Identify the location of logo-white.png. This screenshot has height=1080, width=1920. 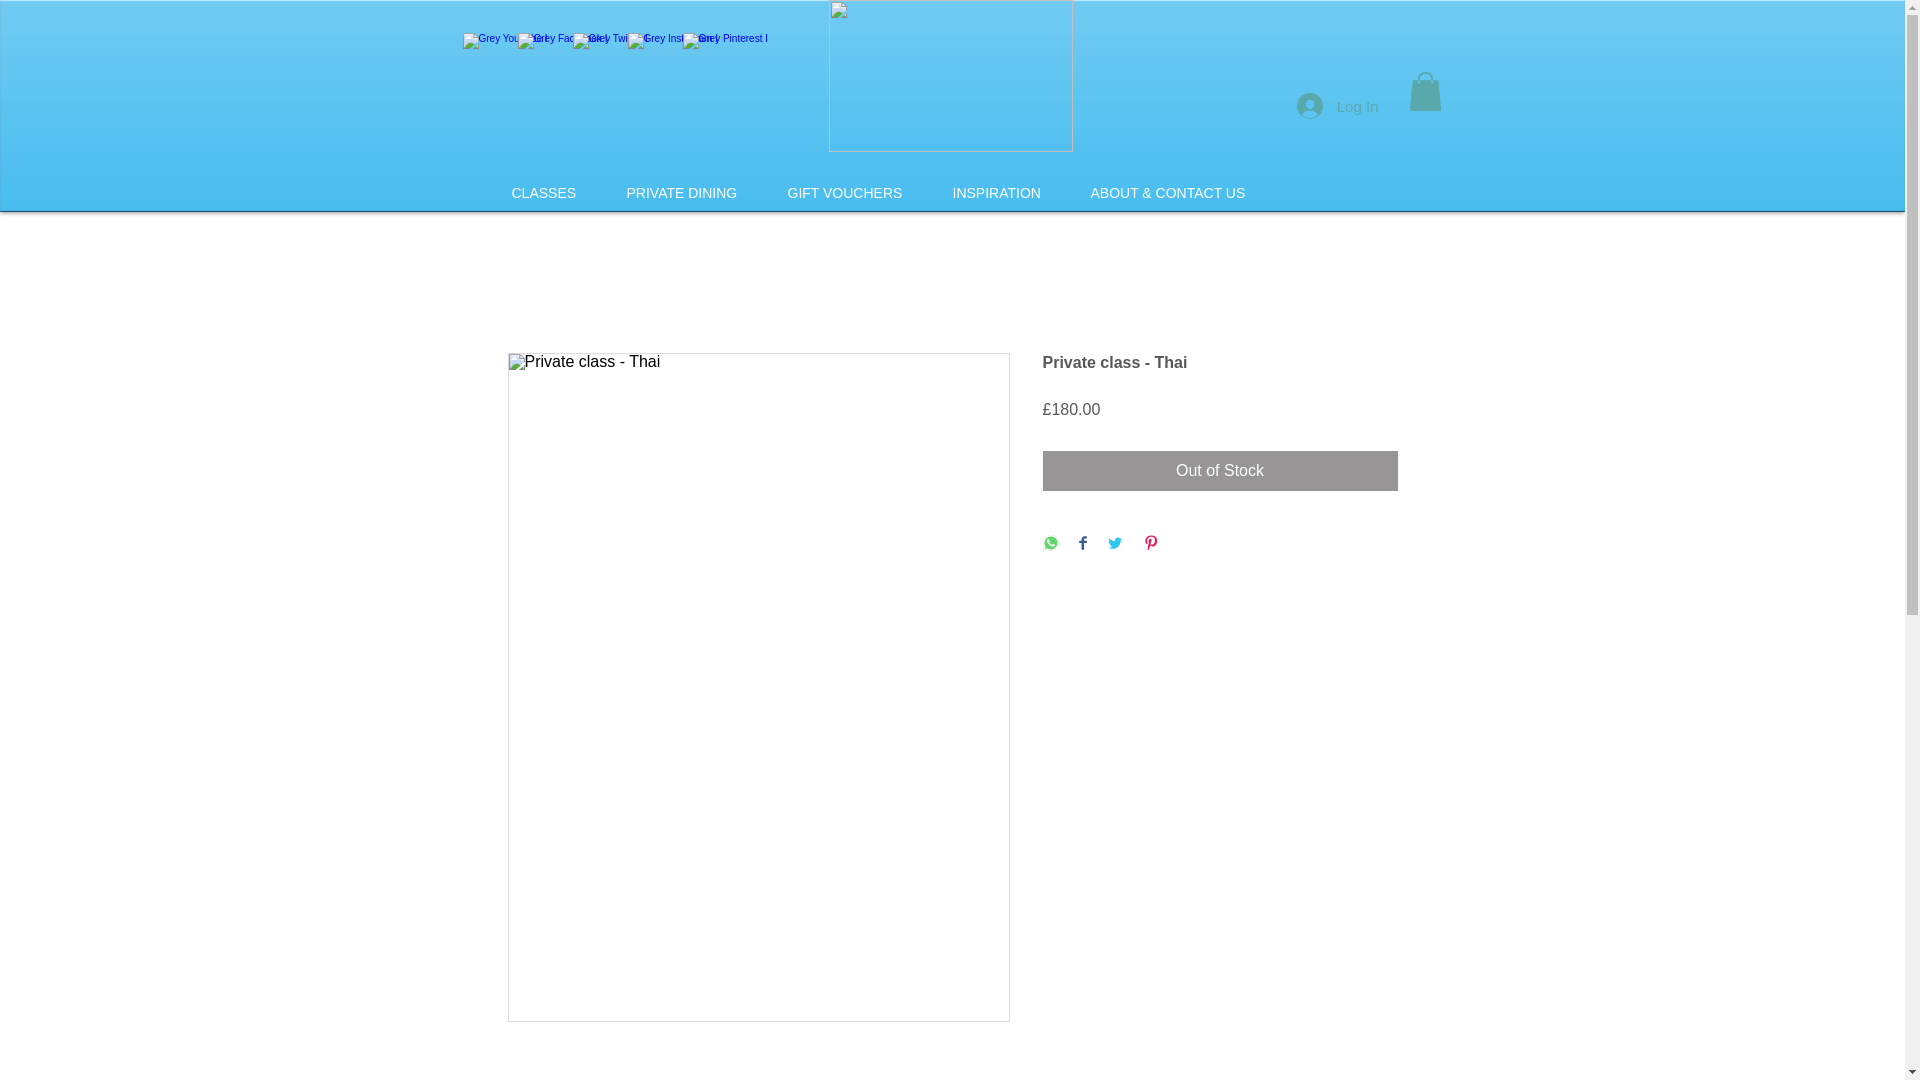
(949, 76).